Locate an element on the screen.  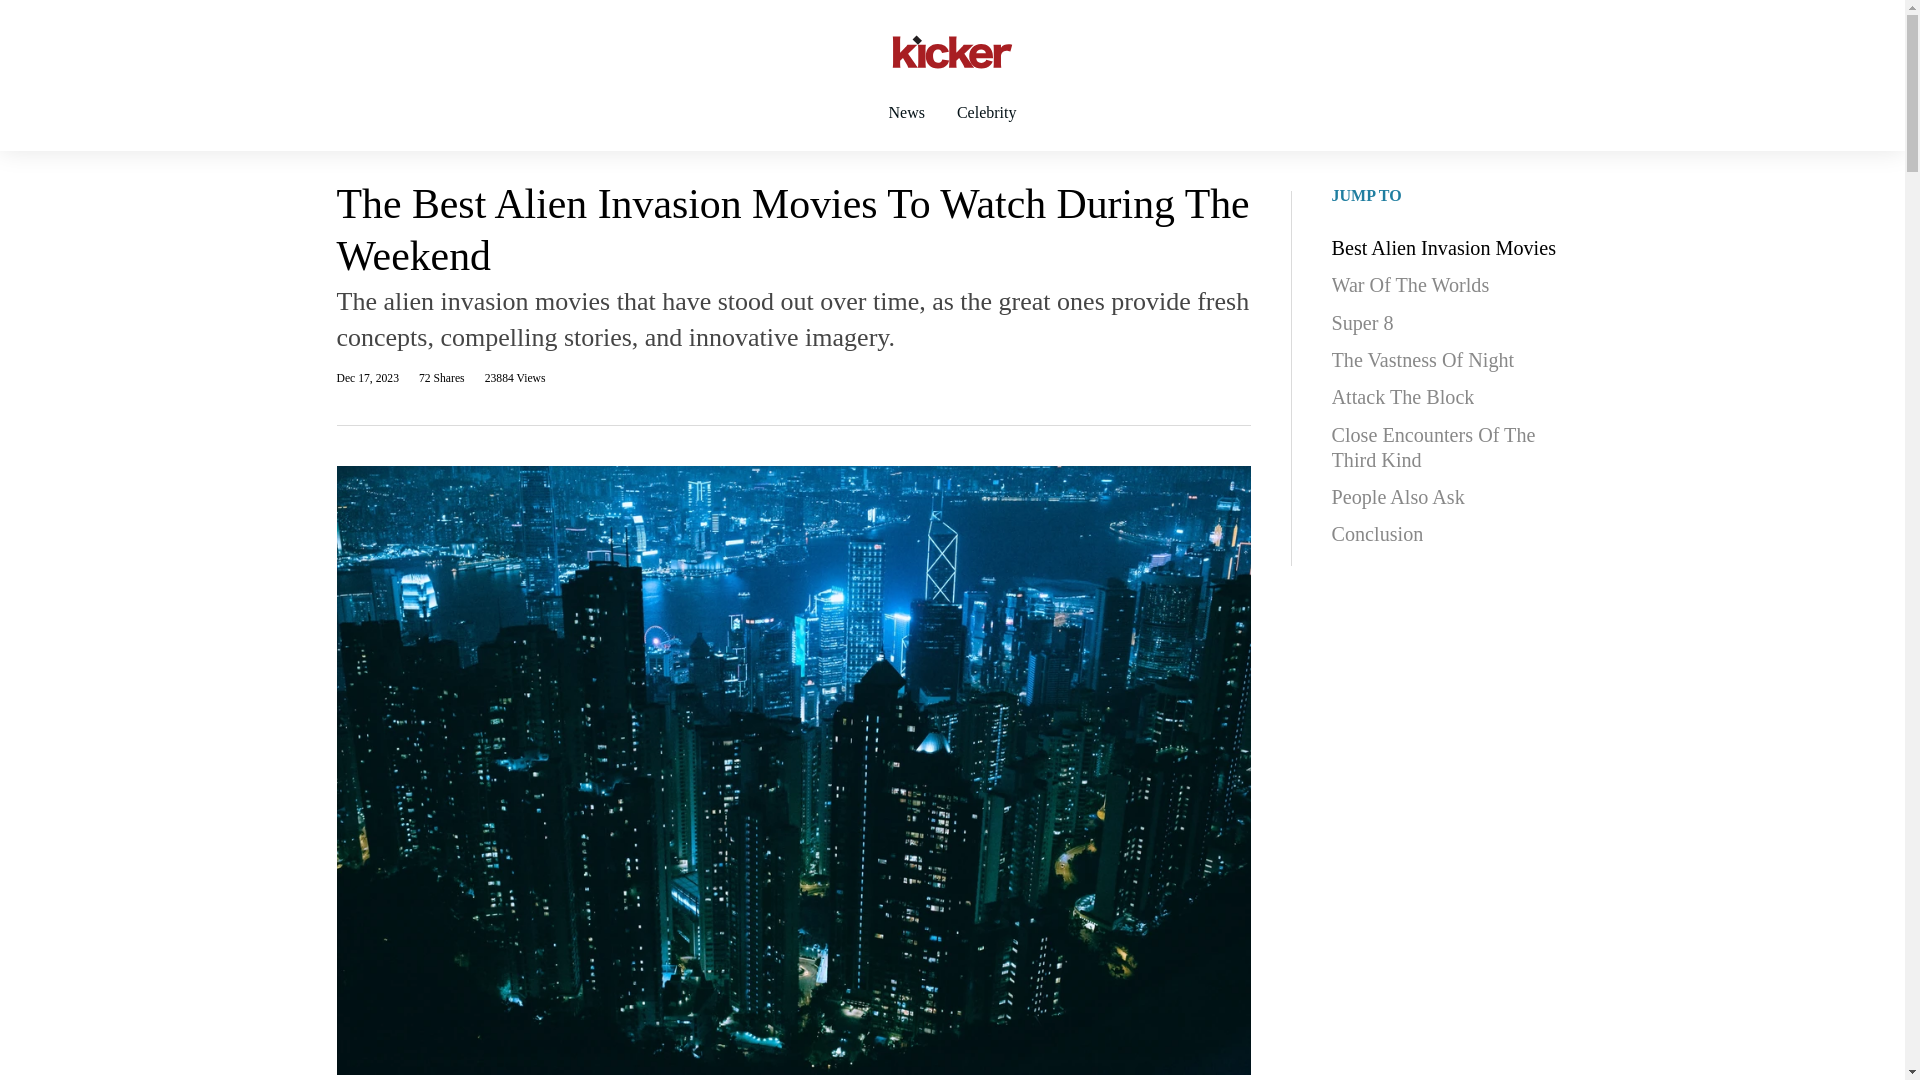
Celebrity is located at coordinates (986, 130).